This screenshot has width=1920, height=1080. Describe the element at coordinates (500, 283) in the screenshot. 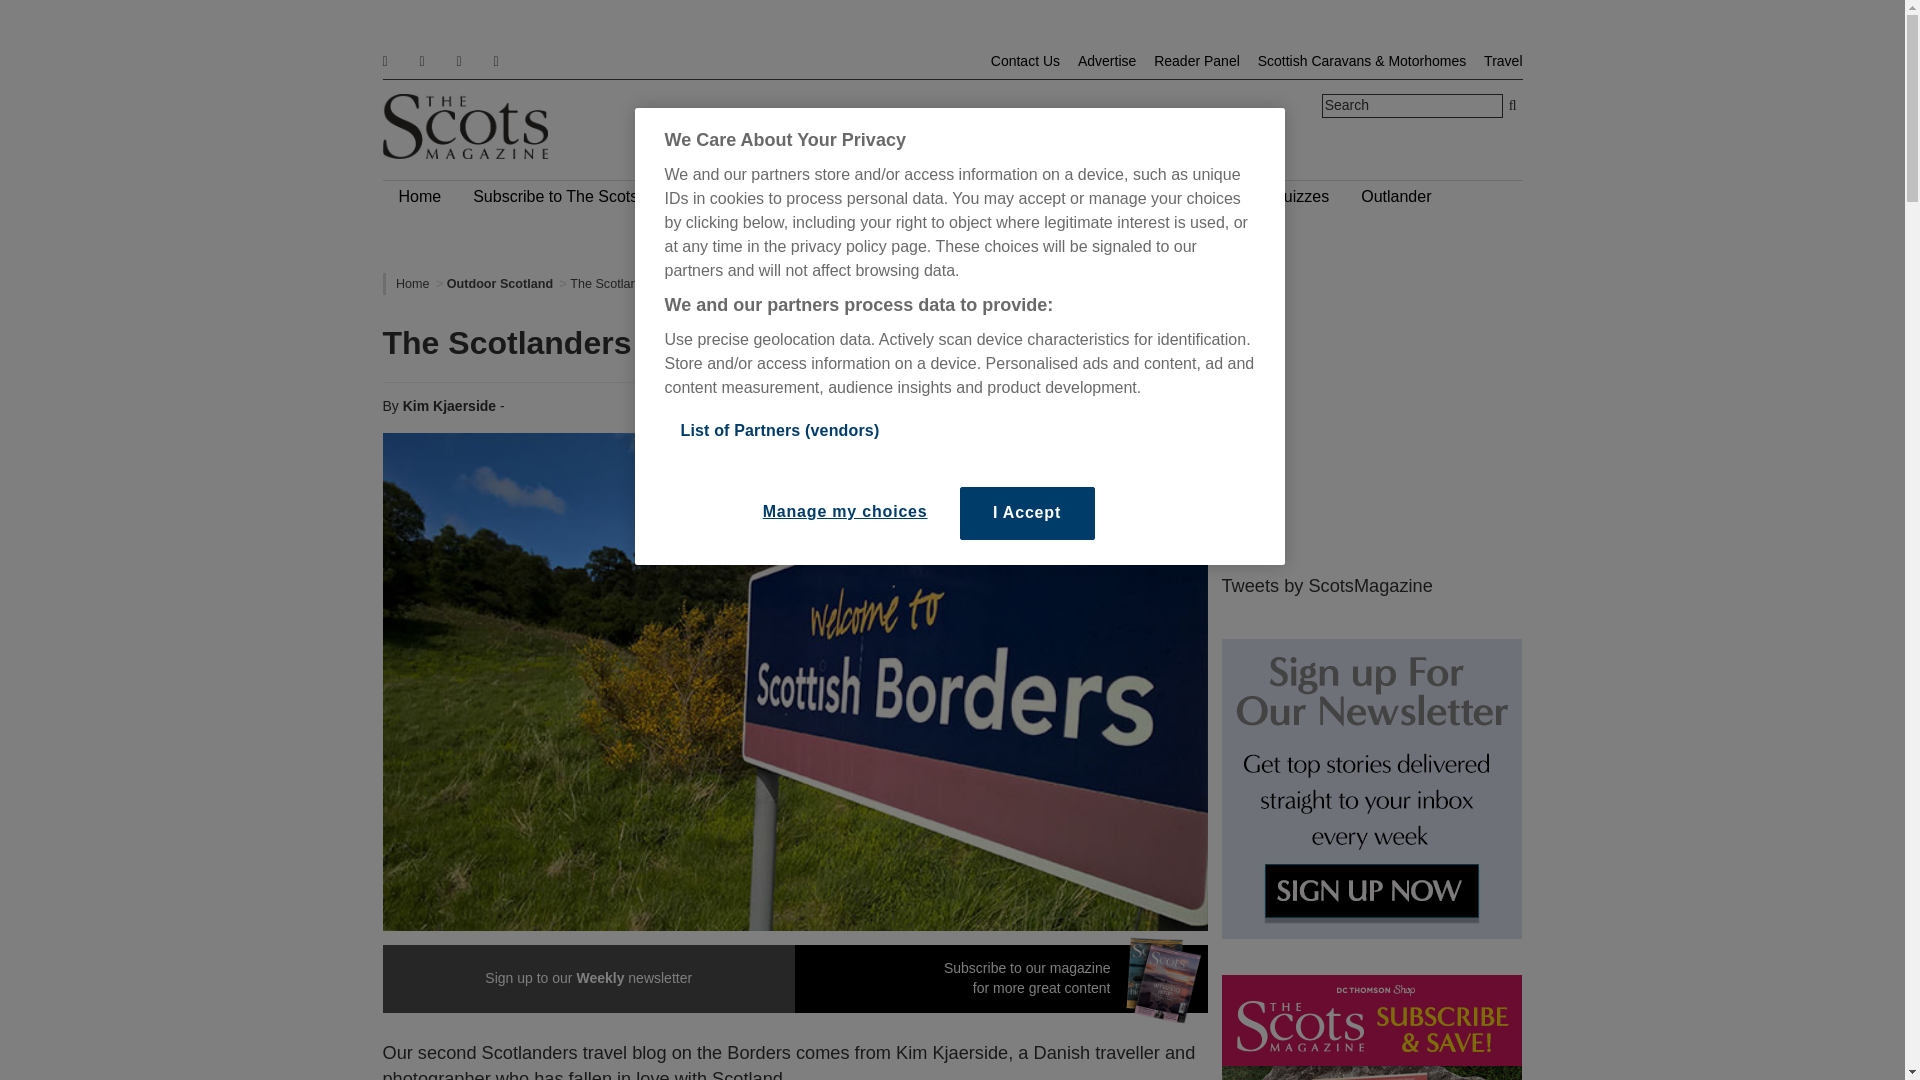

I see `Outdoor Scotland` at that location.